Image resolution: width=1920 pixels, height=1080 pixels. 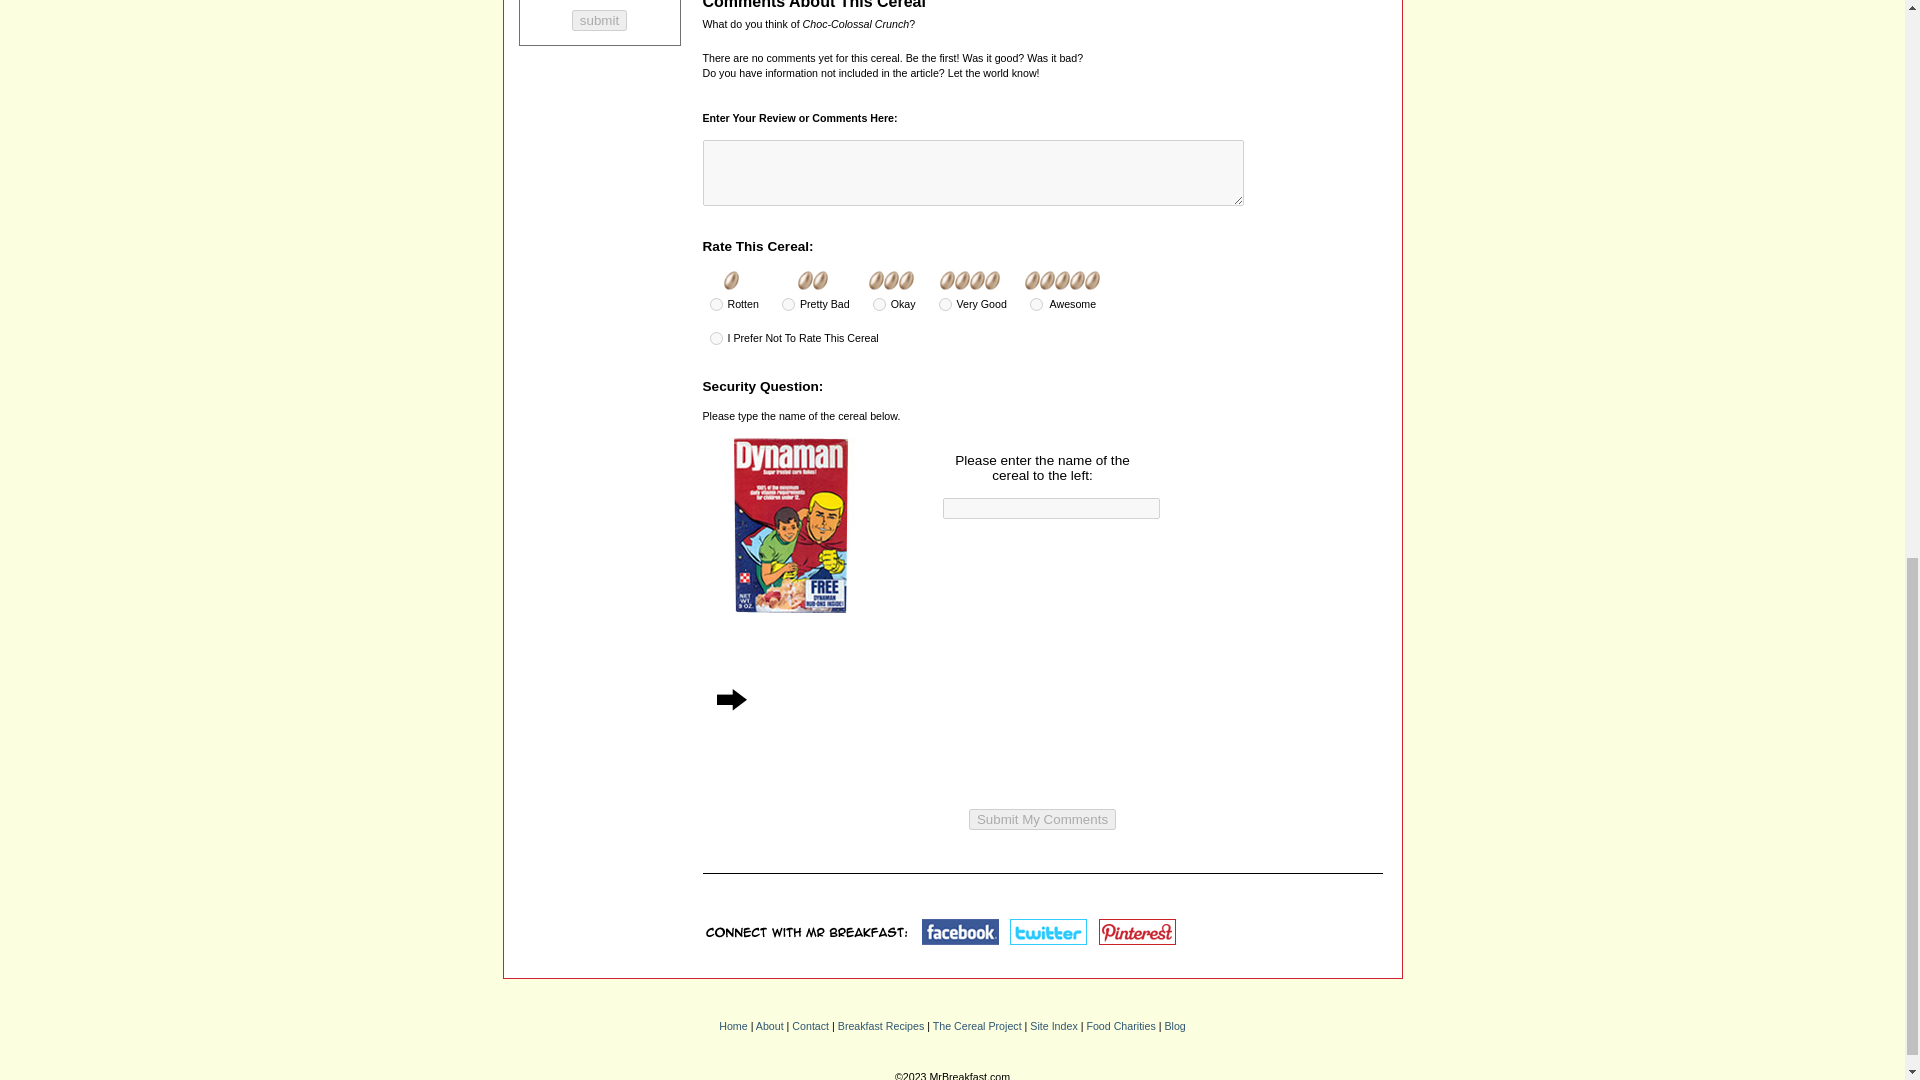 What do you see at coordinates (788, 304) in the screenshot?
I see `2` at bounding box center [788, 304].